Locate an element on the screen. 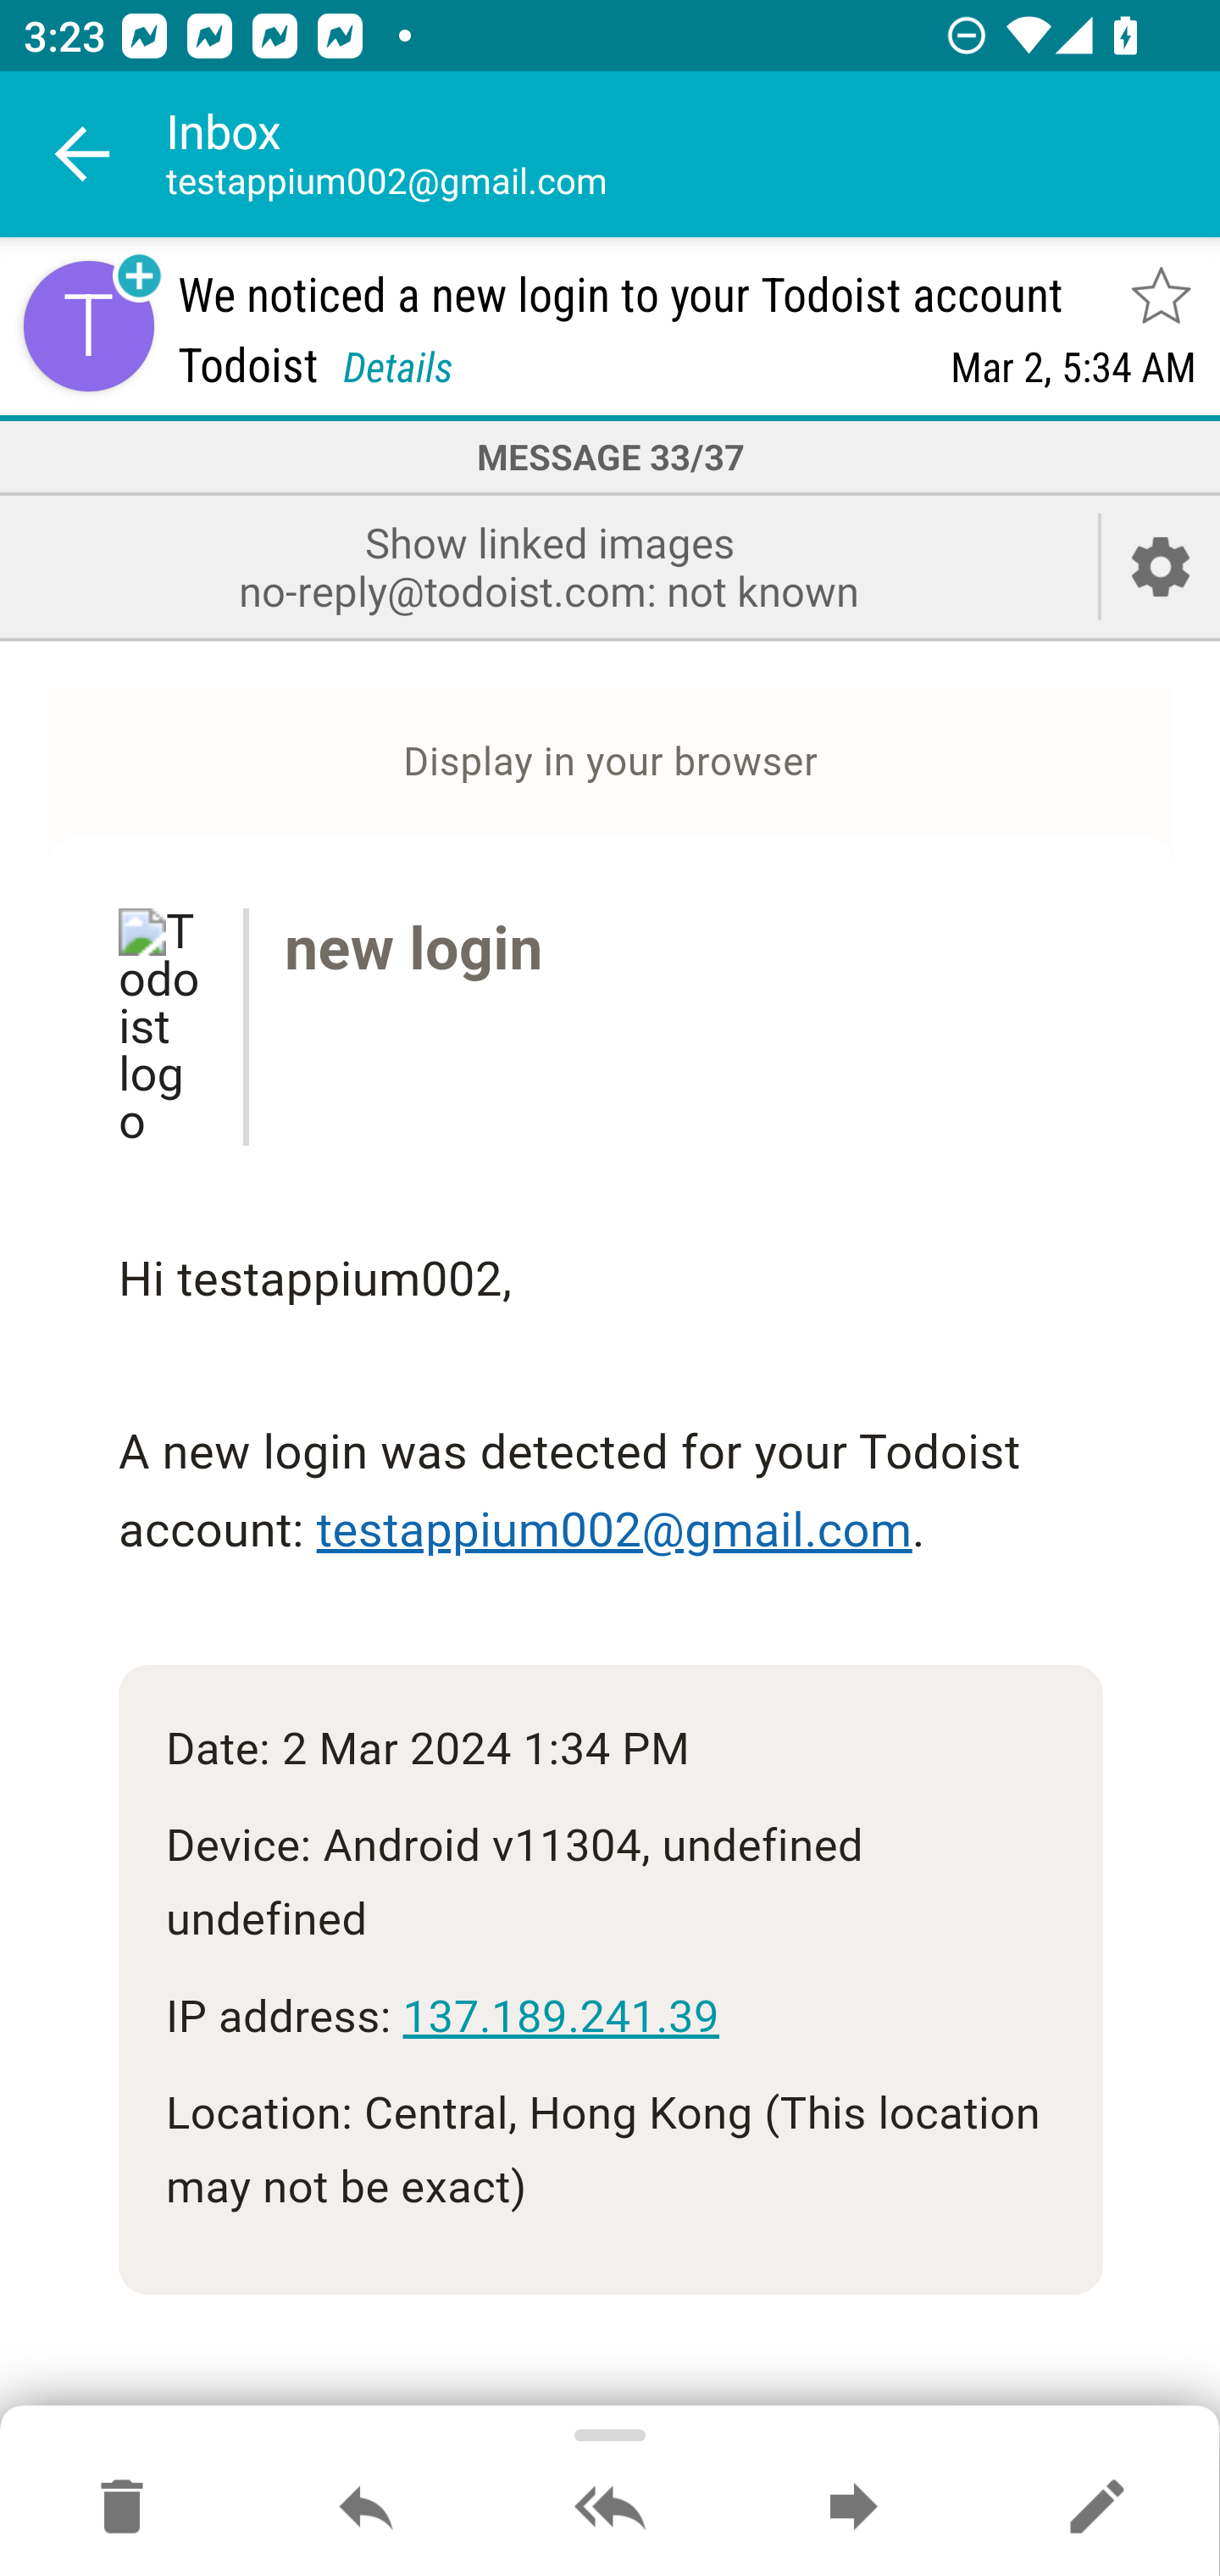 This screenshot has height=2576, width=1220. Reply all is located at coordinates (610, 2508).